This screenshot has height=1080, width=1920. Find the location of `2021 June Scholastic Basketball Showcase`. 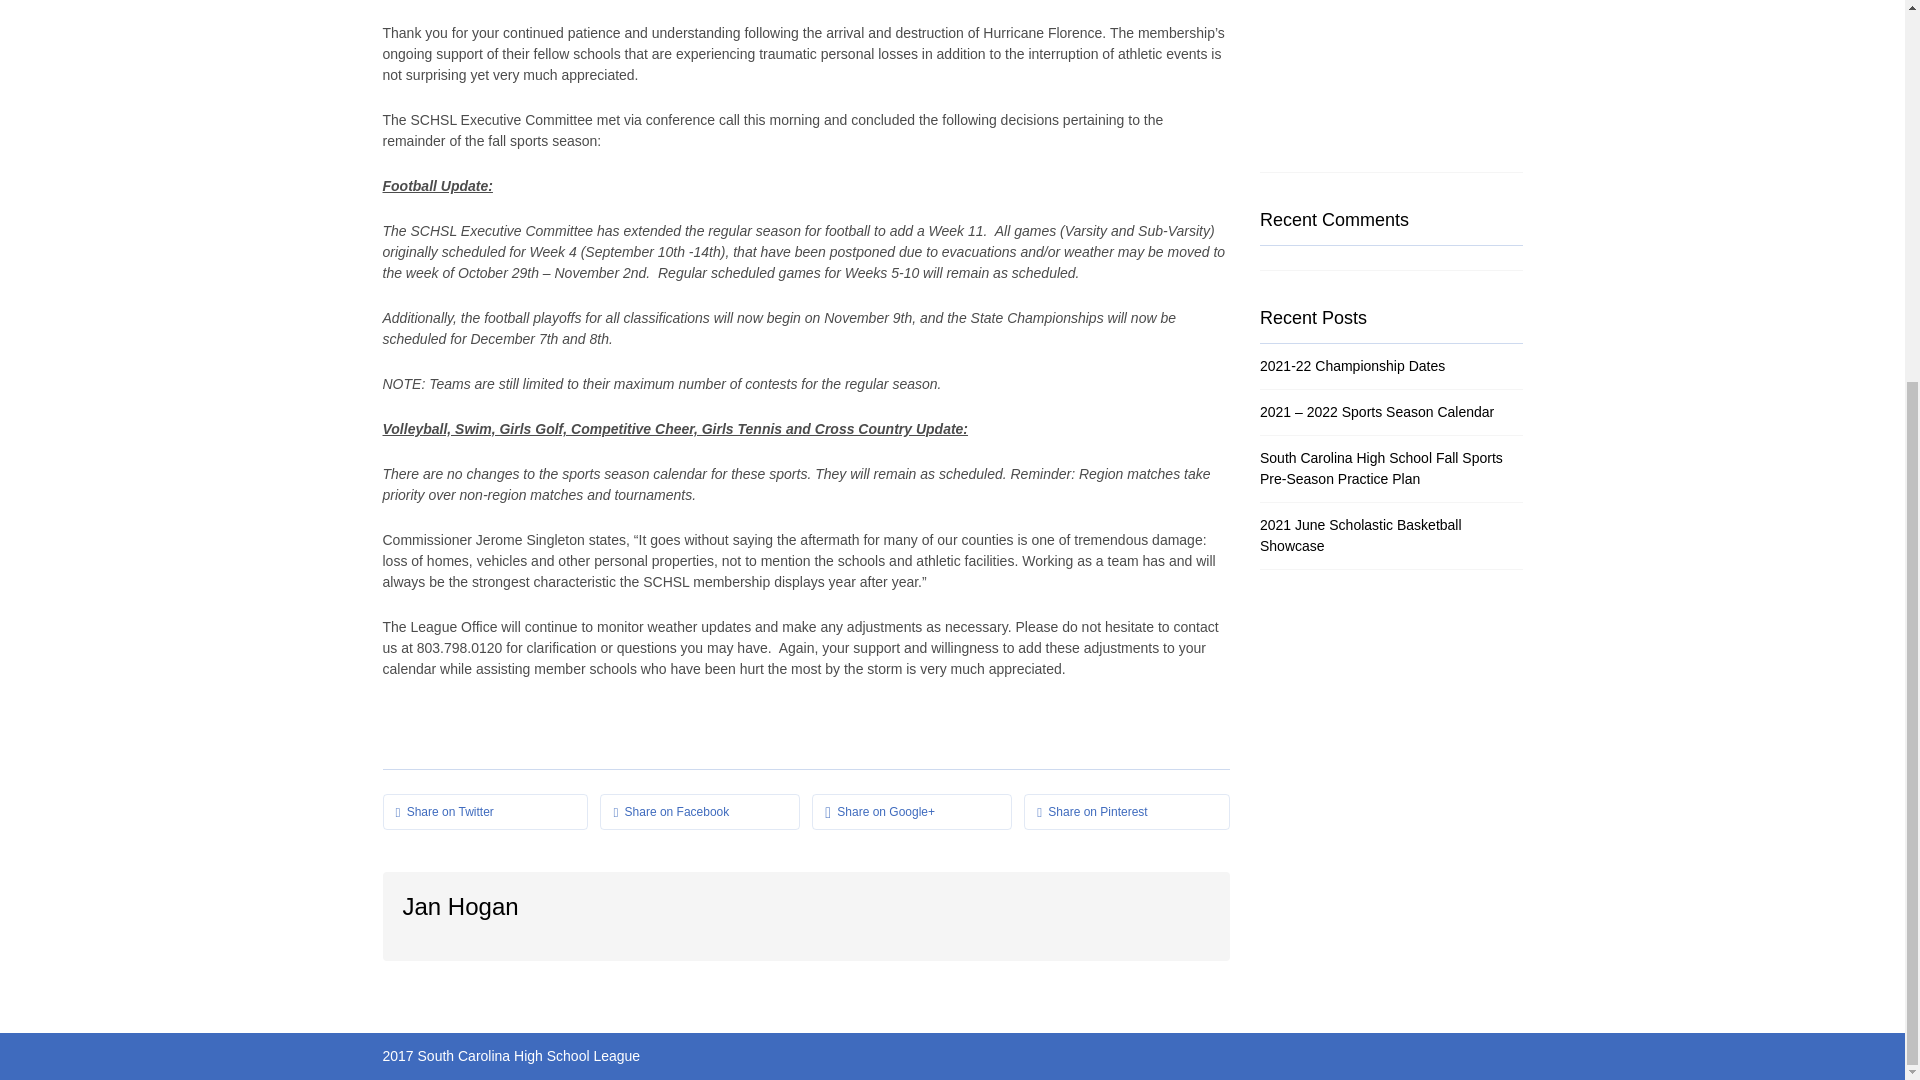

2021 June Scholastic Basketball Showcase is located at coordinates (1360, 536).